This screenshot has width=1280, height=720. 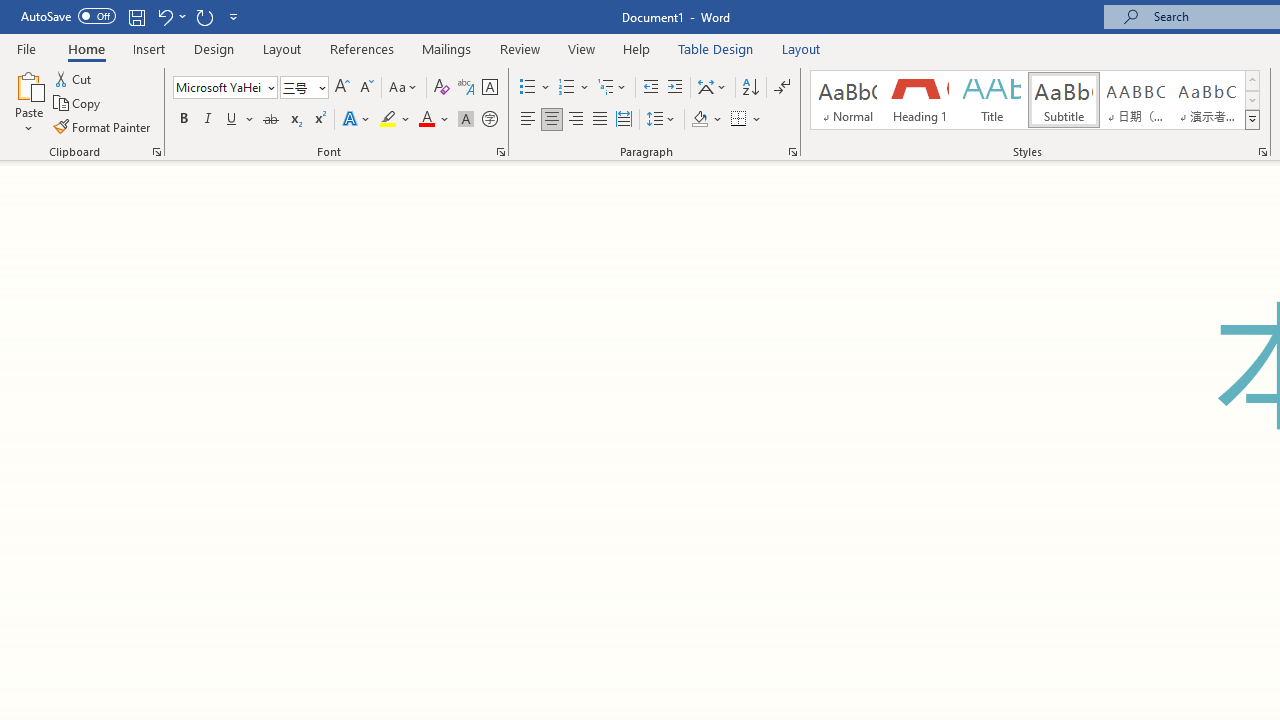 What do you see at coordinates (304, 88) in the screenshot?
I see `Font Size` at bounding box center [304, 88].